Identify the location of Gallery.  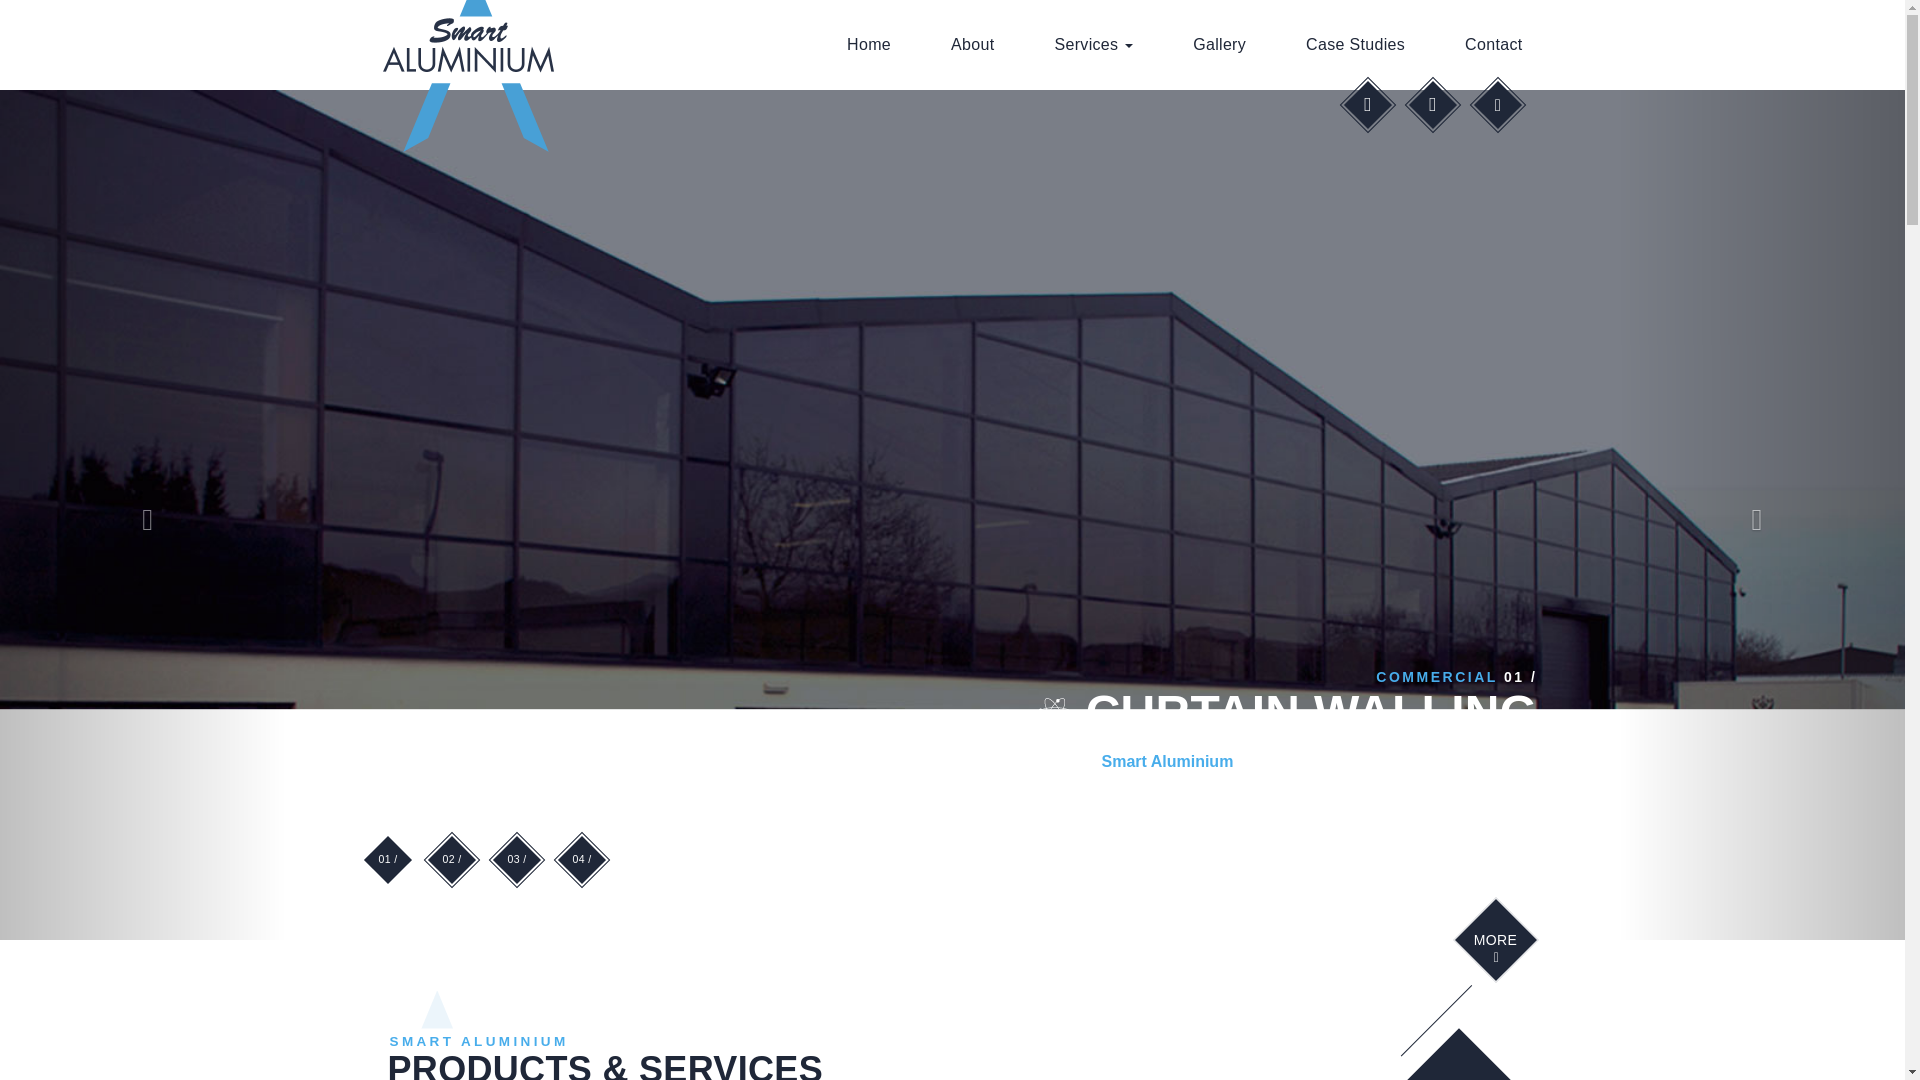
(1220, 35).